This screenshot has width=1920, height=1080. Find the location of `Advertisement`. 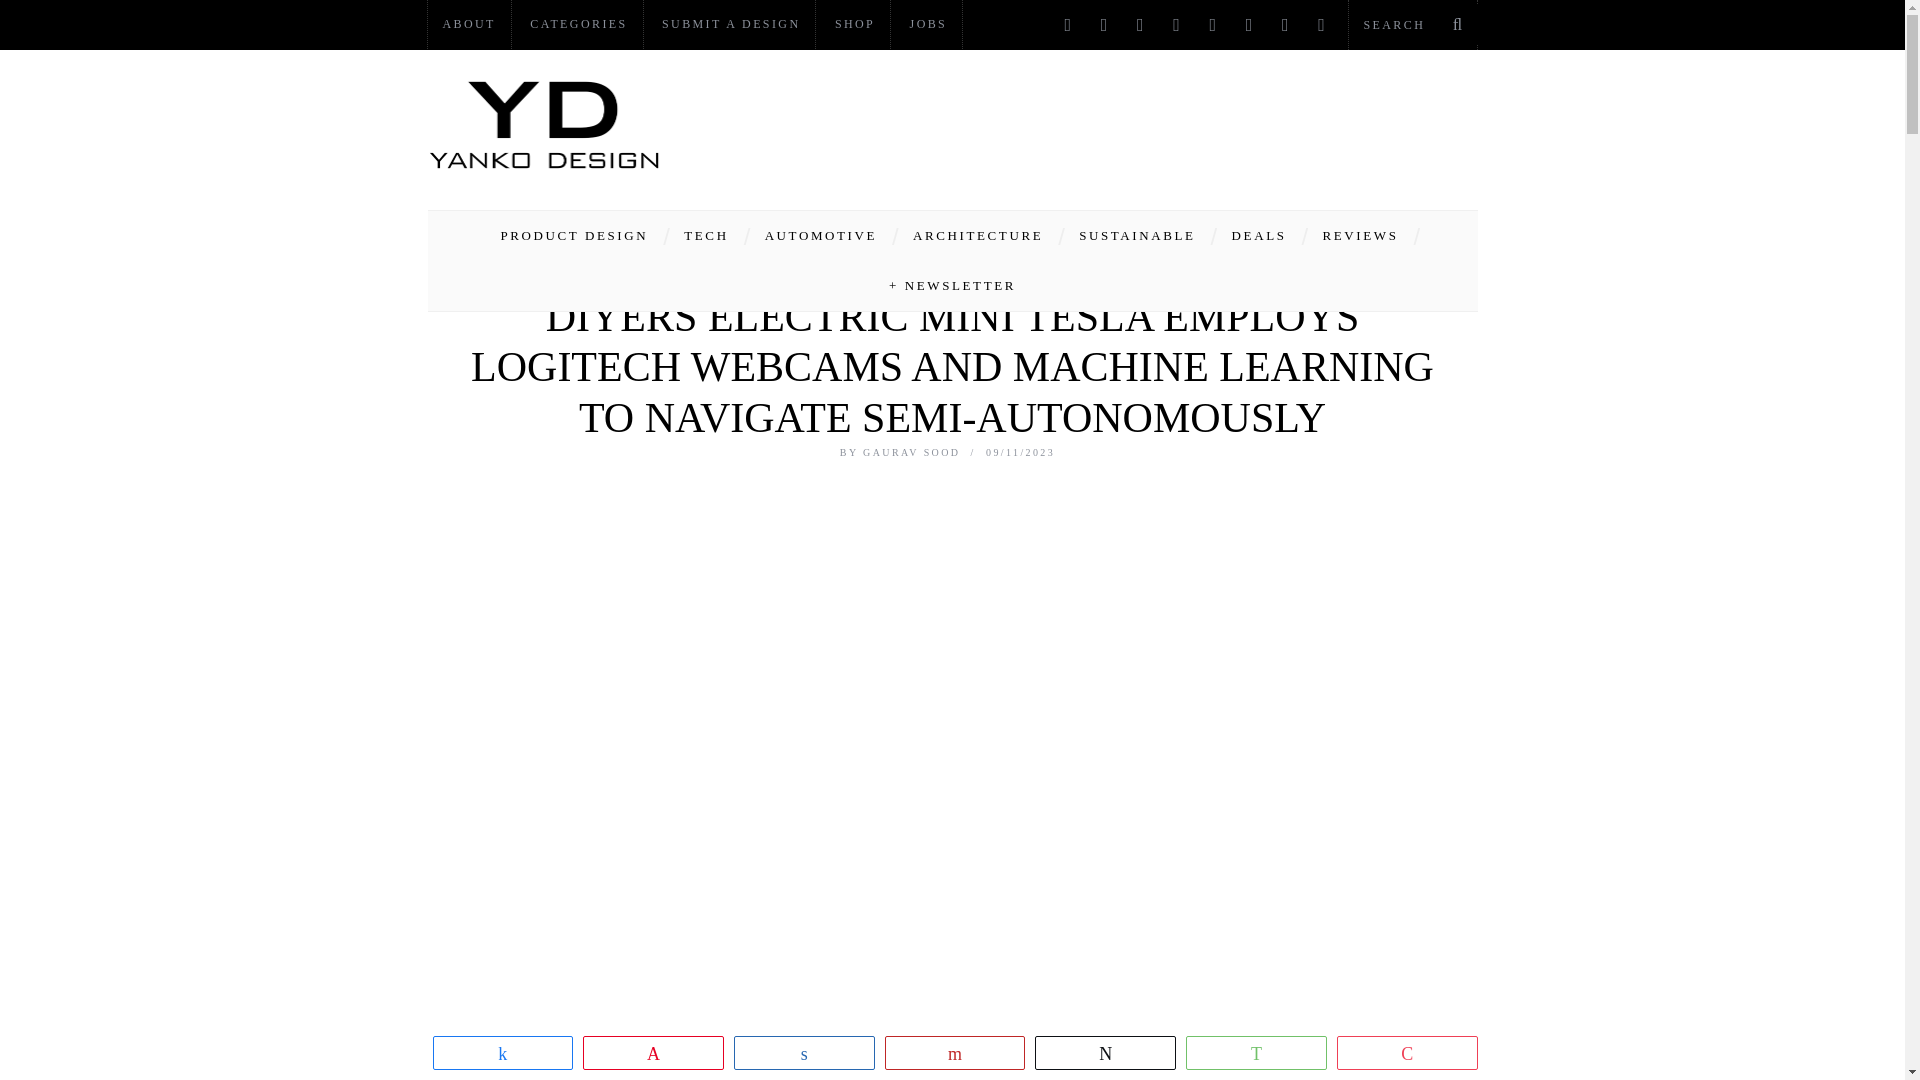

Advertisement is located at coordinates (1114, 124).